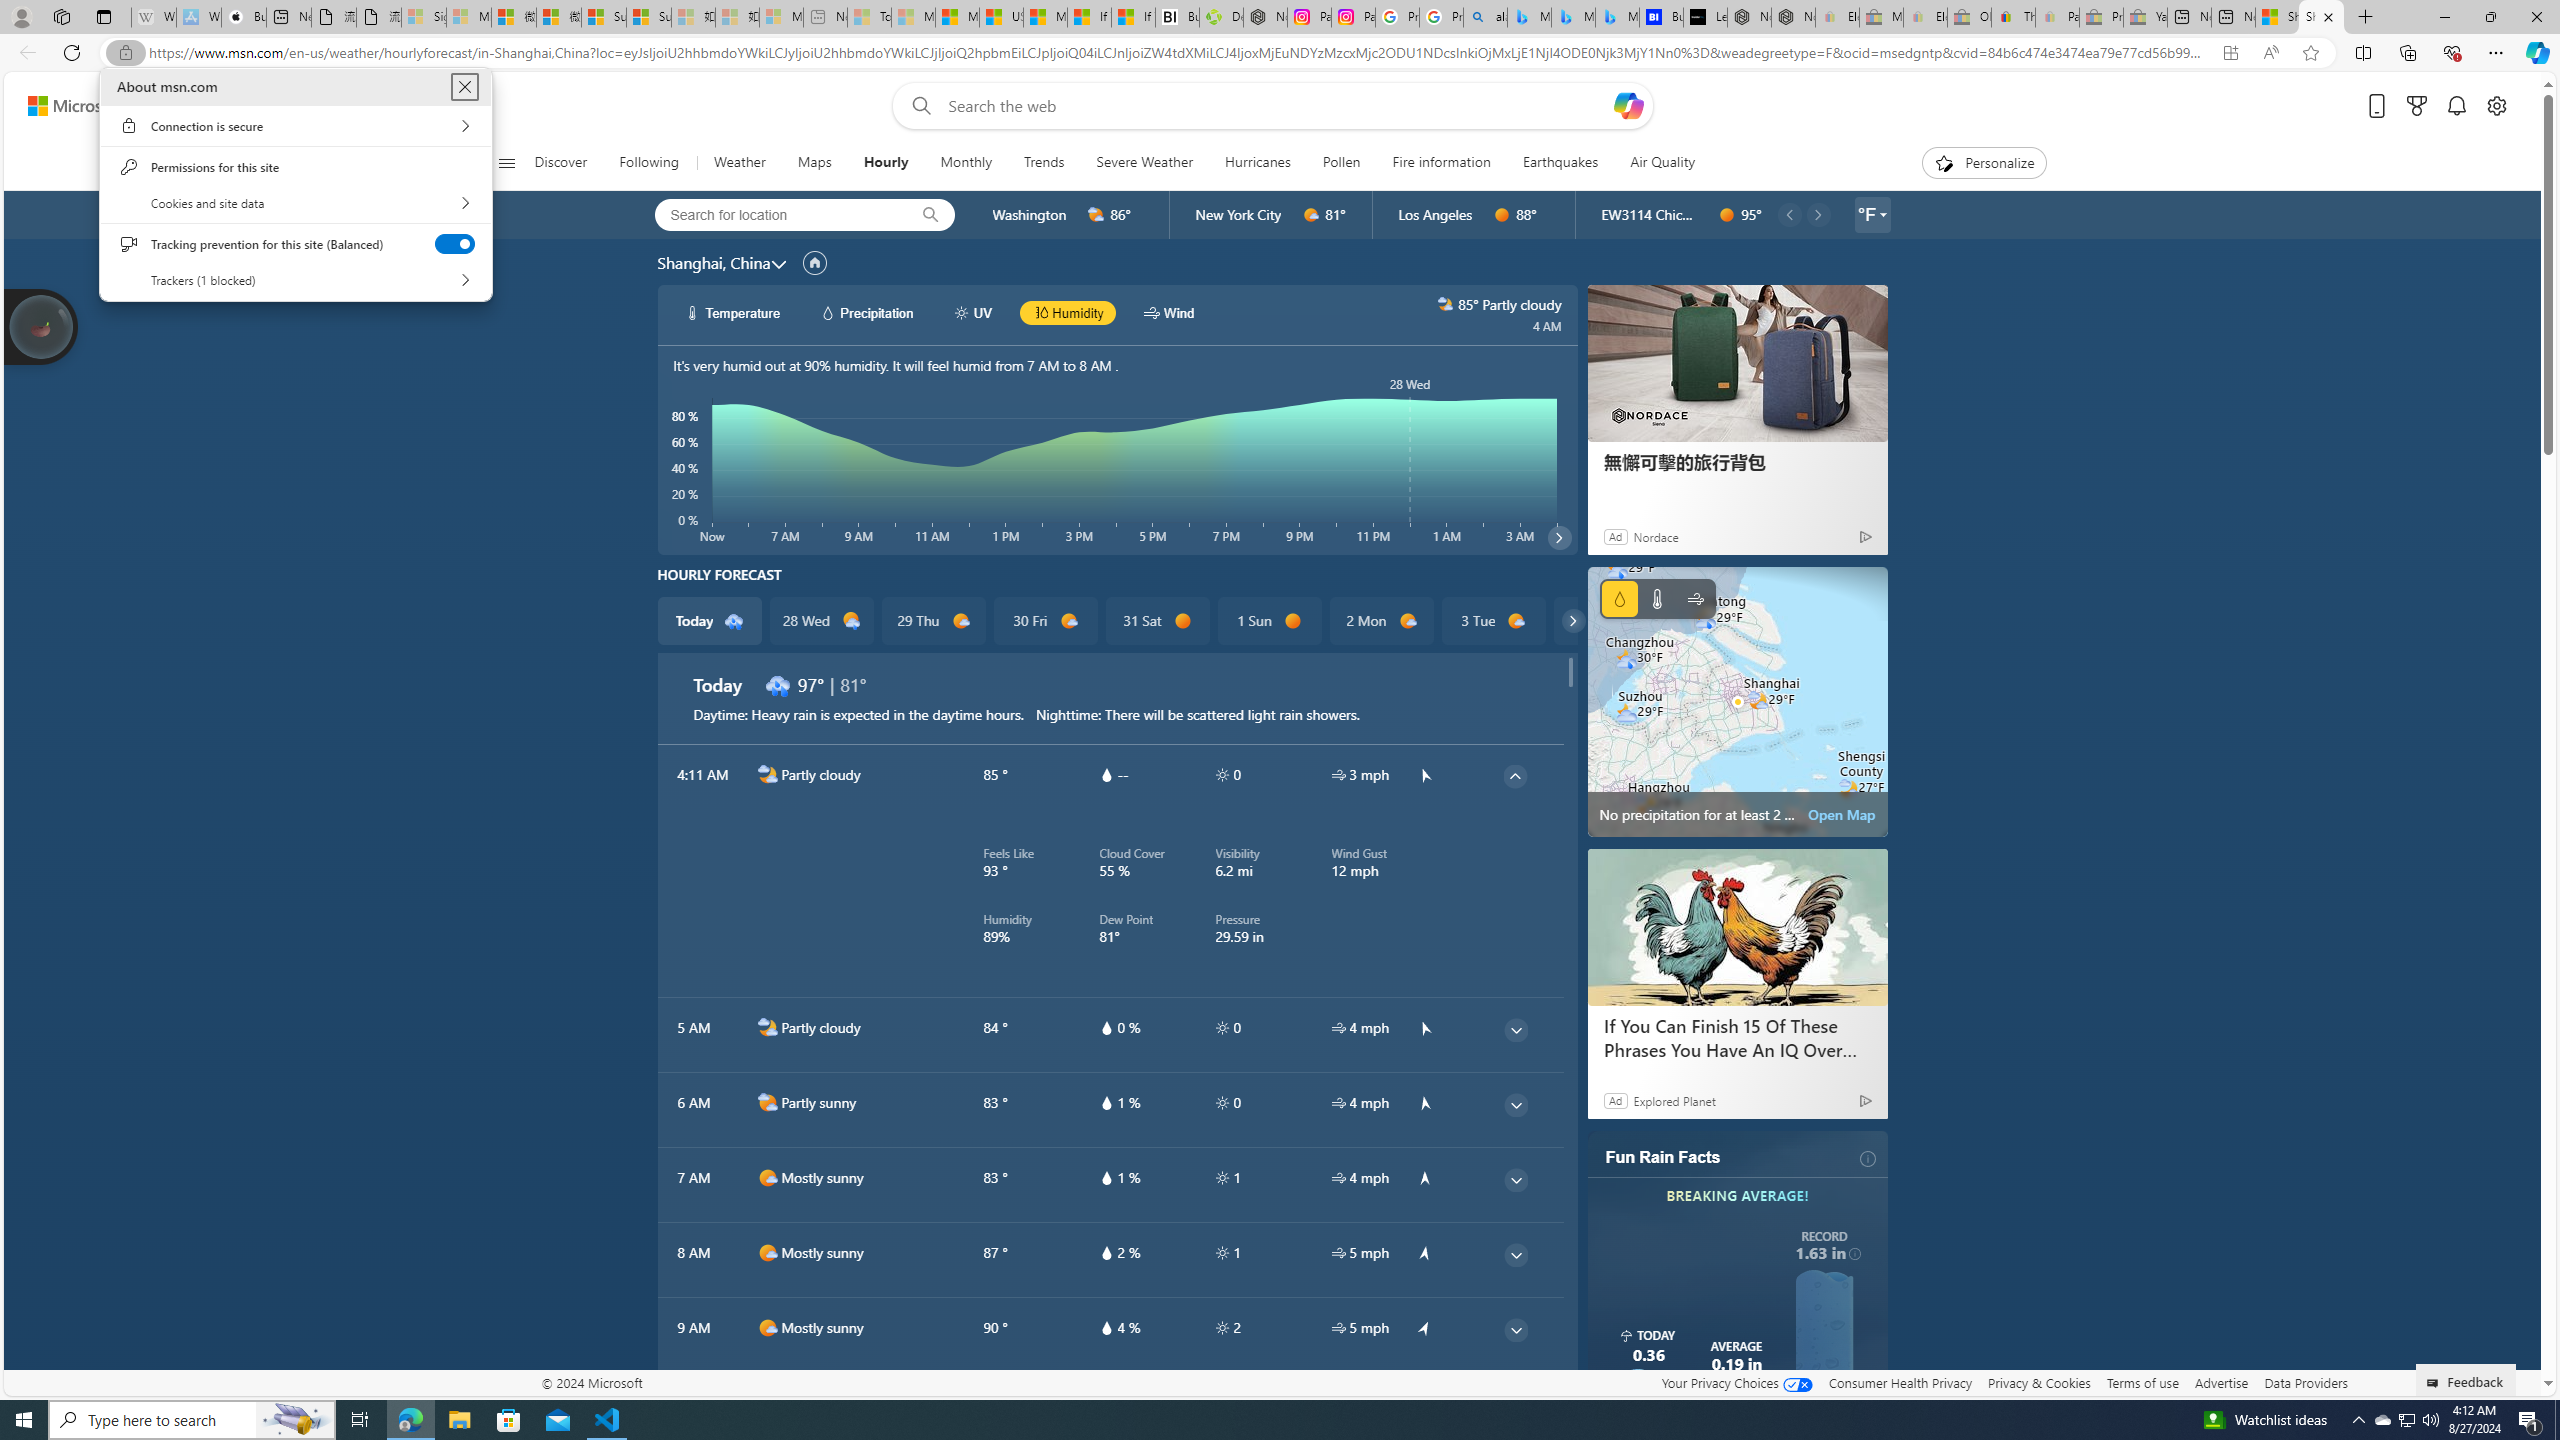 The width and height of the screenshot is (2560, 1440). Describe the element at coordinates (1067, 312) in the screenshot. I see `hourlyChart/humidityBlack Humidity` at that location.